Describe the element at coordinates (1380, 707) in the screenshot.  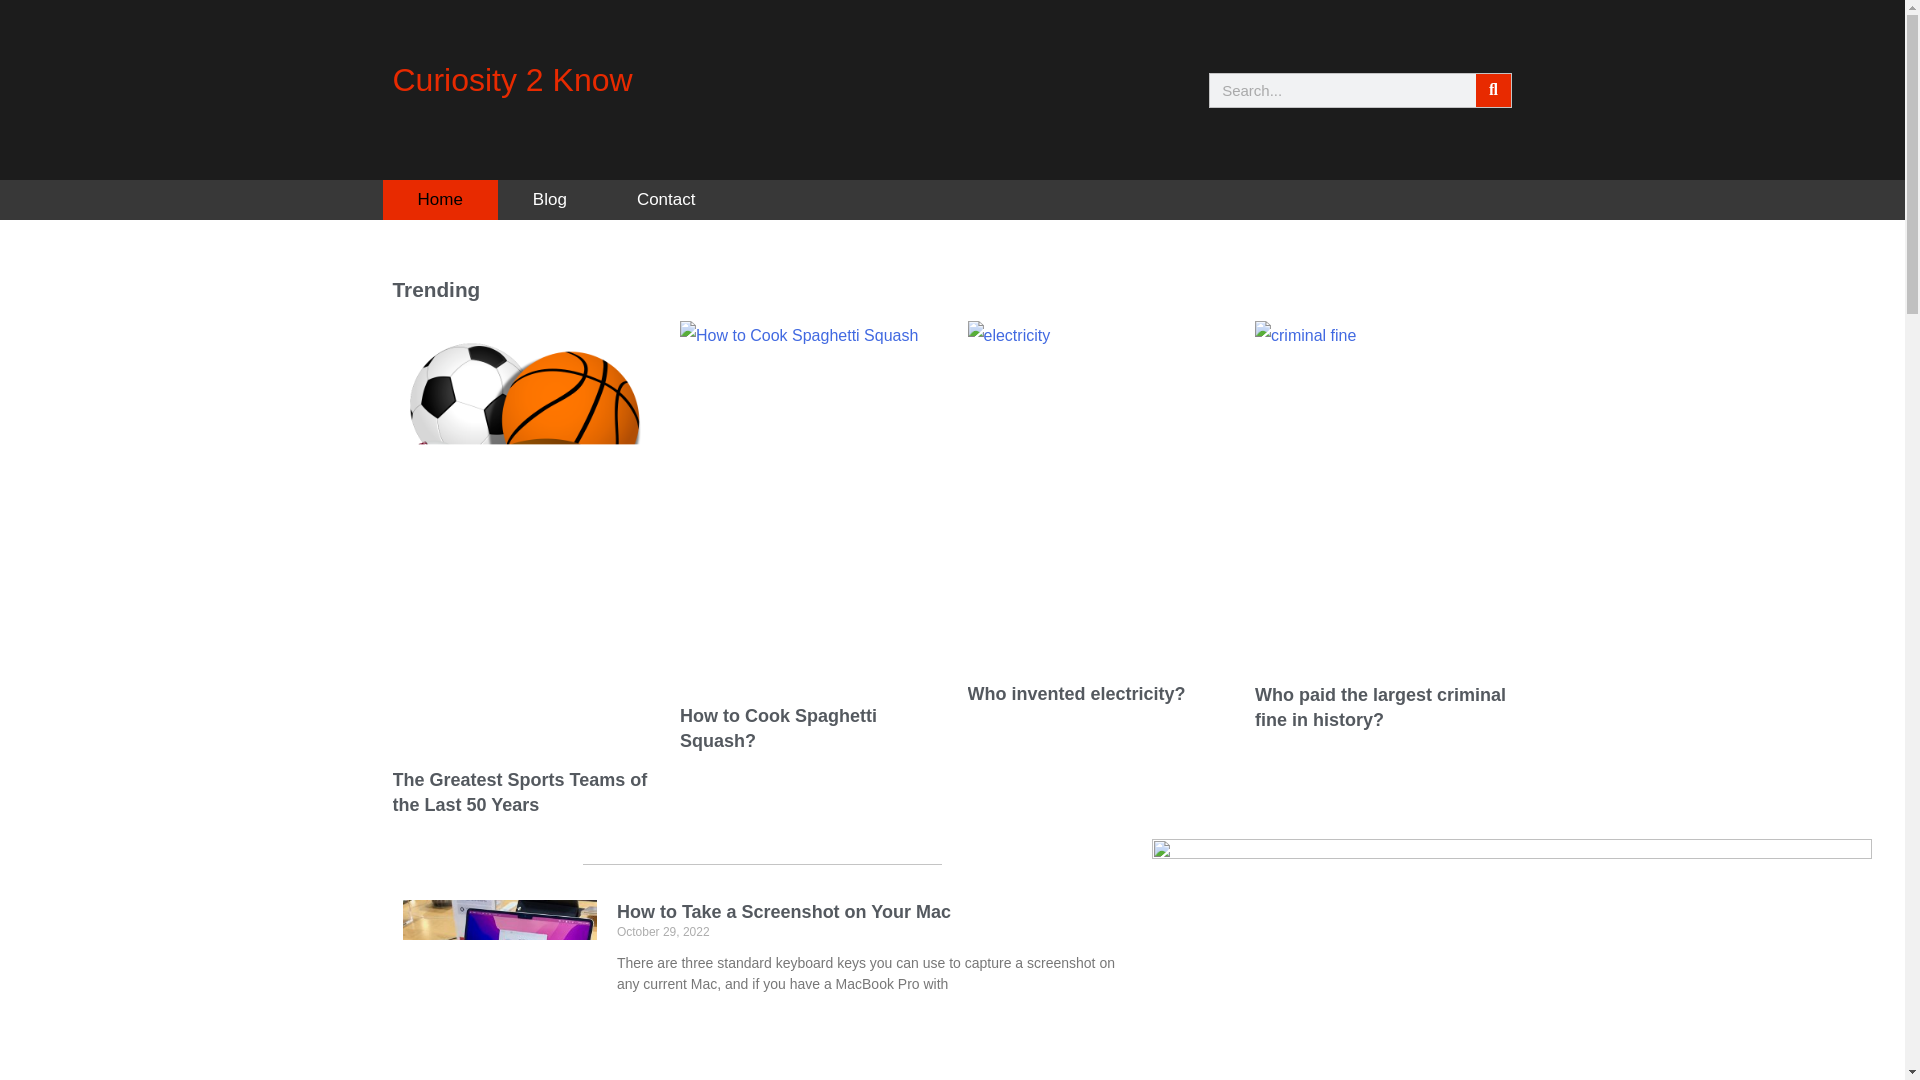
I see `Who paid the largest criminal fine in history?` at that location.